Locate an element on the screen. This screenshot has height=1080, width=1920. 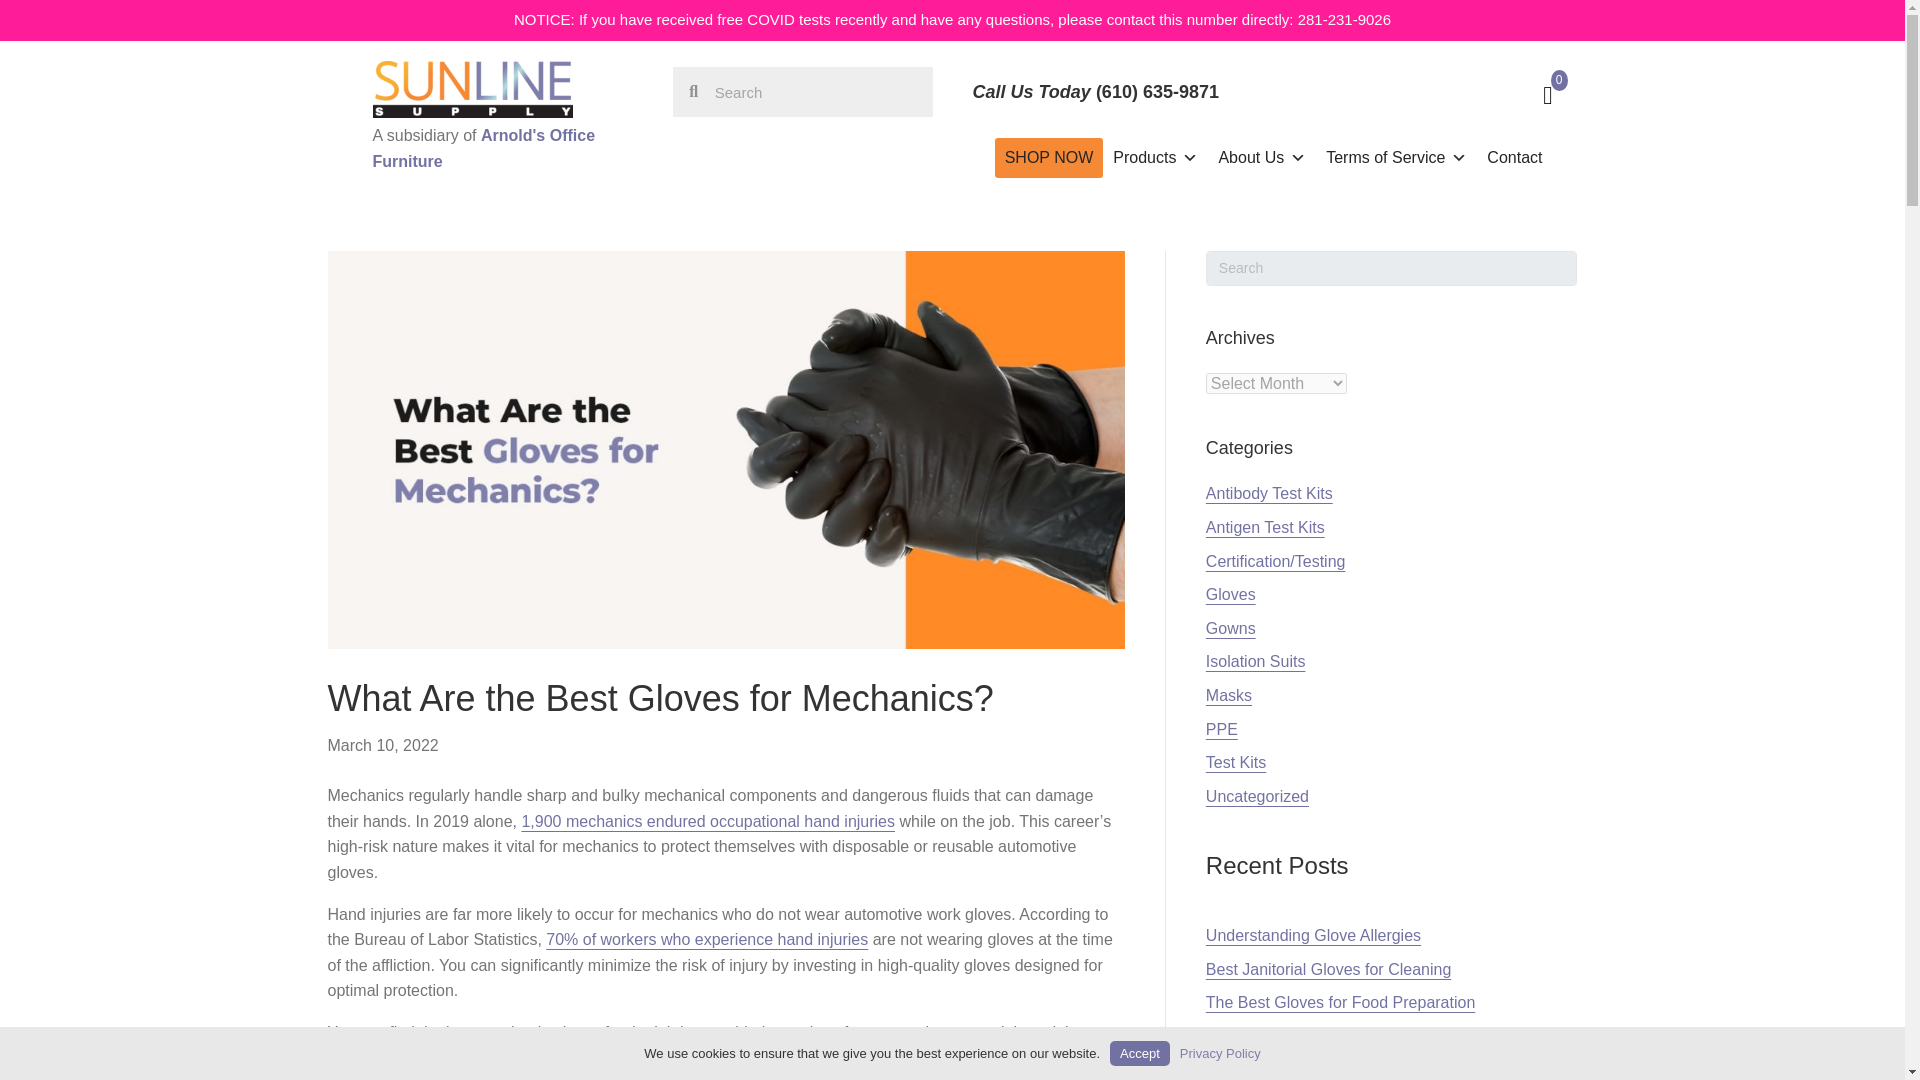
Terms of Service is located at coordinates (1396, 158).